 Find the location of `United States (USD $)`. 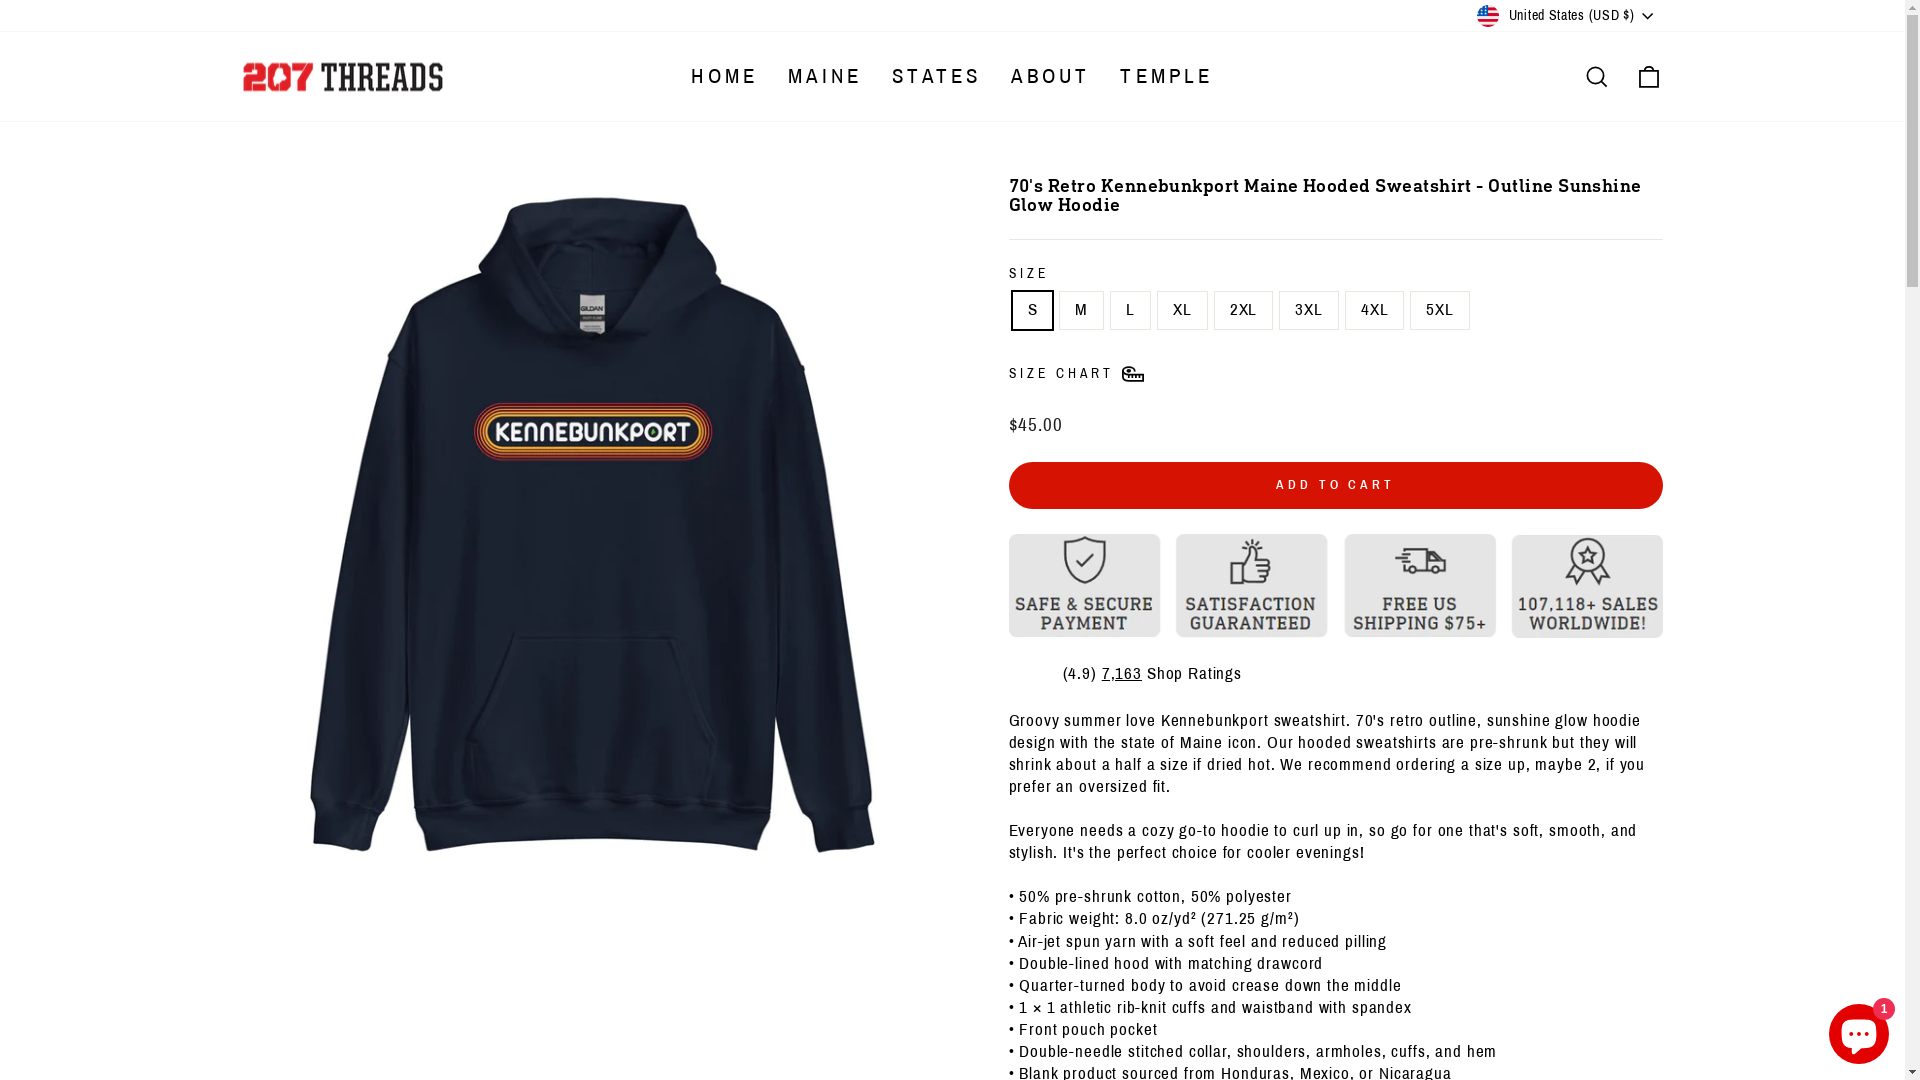

United States (USD $) is located at coordinates (1566, 16).